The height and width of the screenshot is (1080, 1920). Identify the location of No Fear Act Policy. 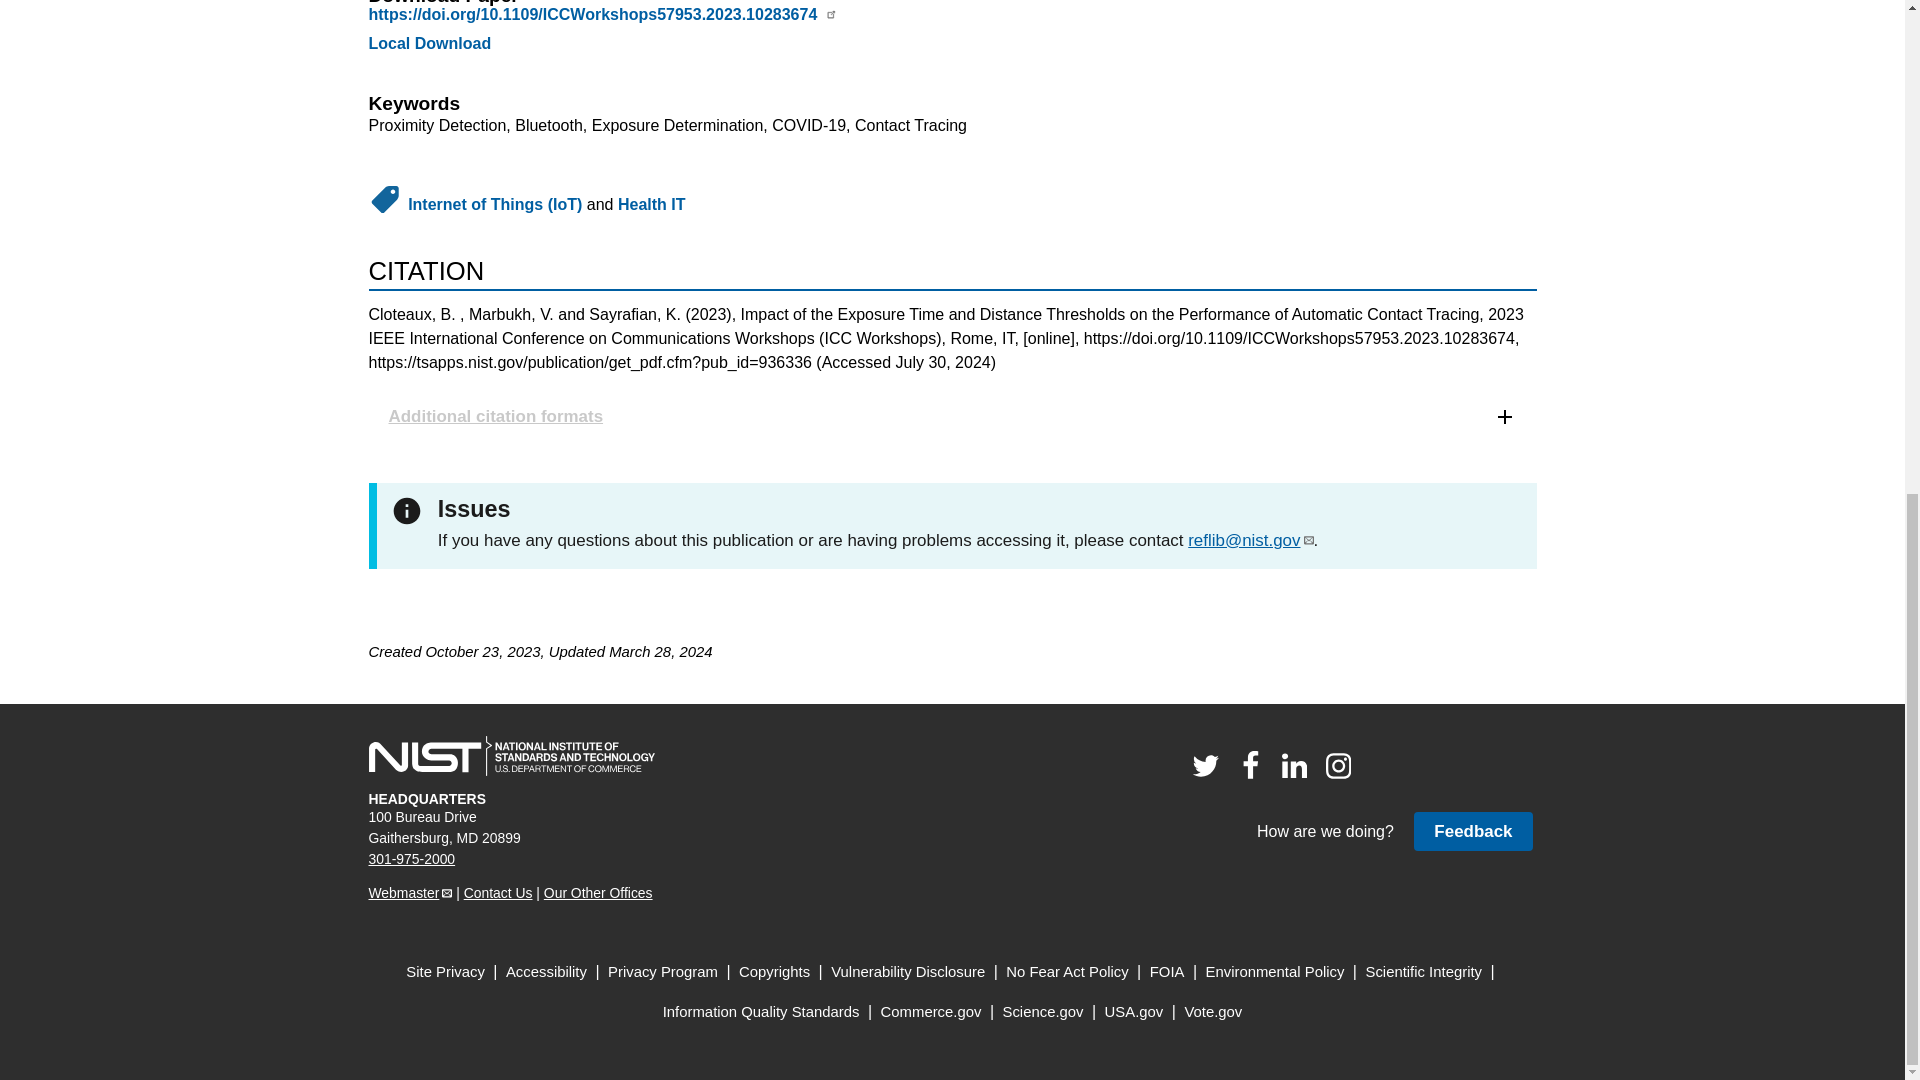
(1067, 972).